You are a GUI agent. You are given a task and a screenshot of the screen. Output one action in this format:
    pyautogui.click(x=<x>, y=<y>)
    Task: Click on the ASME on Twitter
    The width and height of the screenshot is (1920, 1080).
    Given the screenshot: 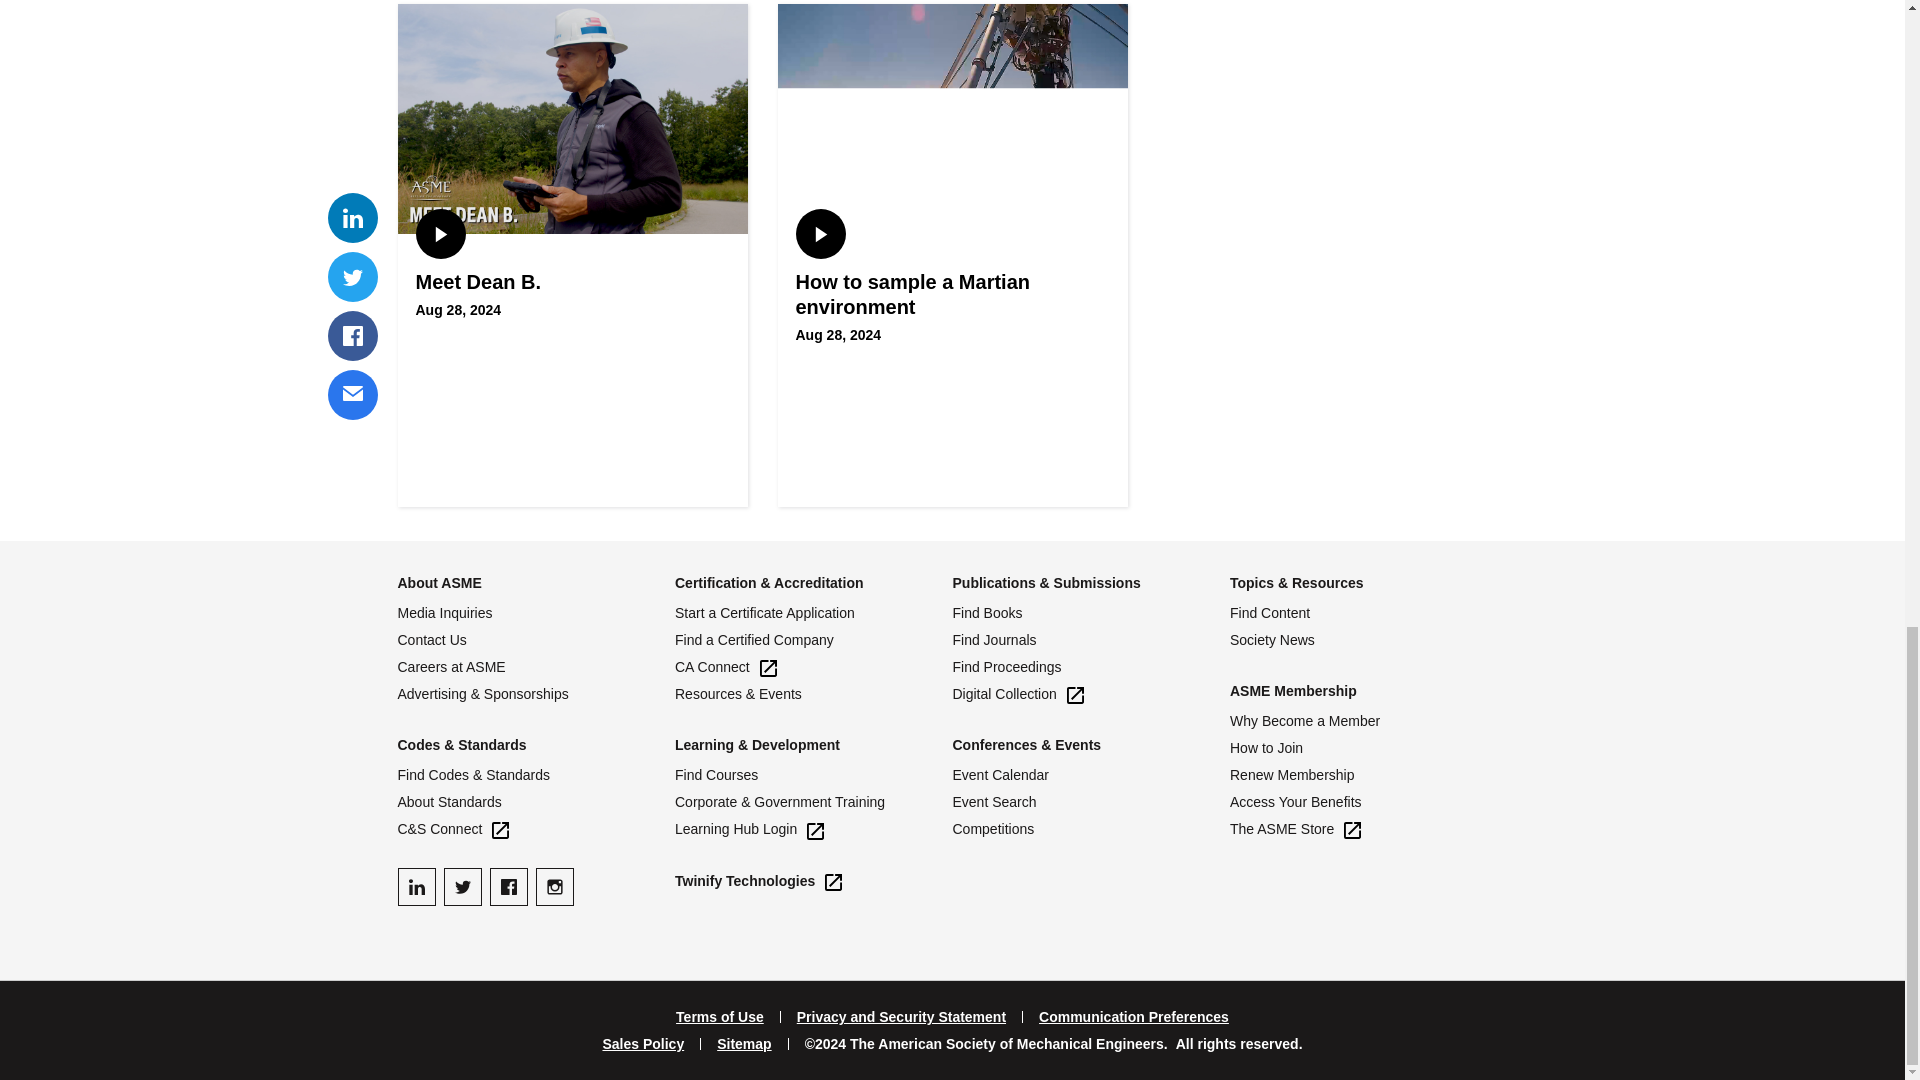 What is the action you would take?
    pyautogui.click(x=462, y=887)
    